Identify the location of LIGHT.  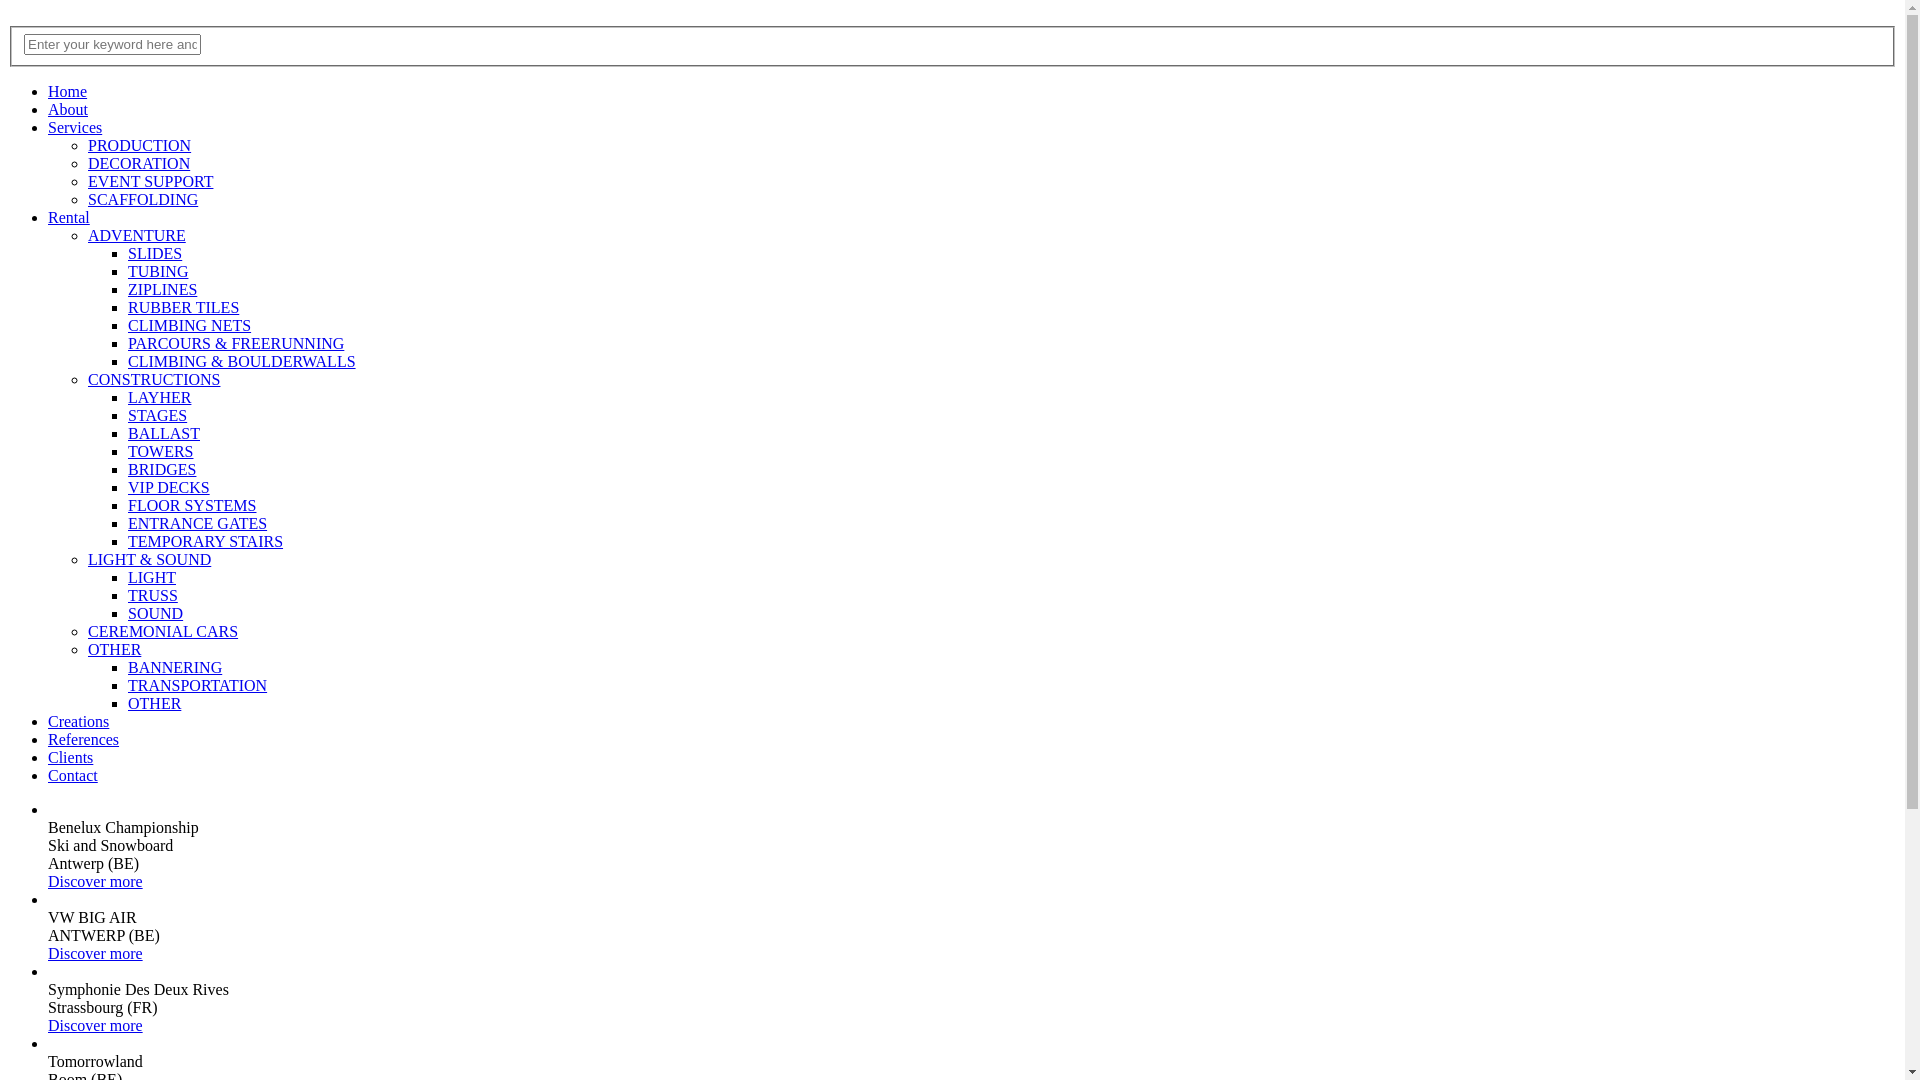
(152, 578).